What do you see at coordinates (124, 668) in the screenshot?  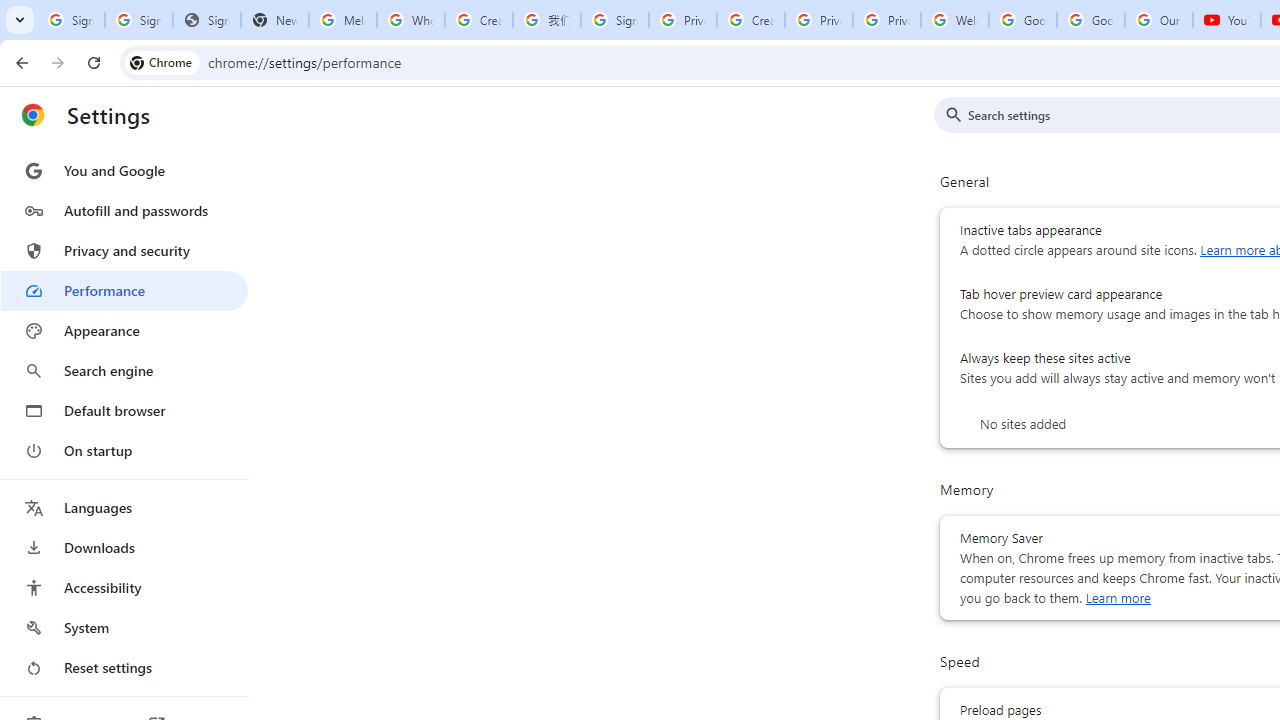 I see `Reset settings` at bounding box center [124, 668].